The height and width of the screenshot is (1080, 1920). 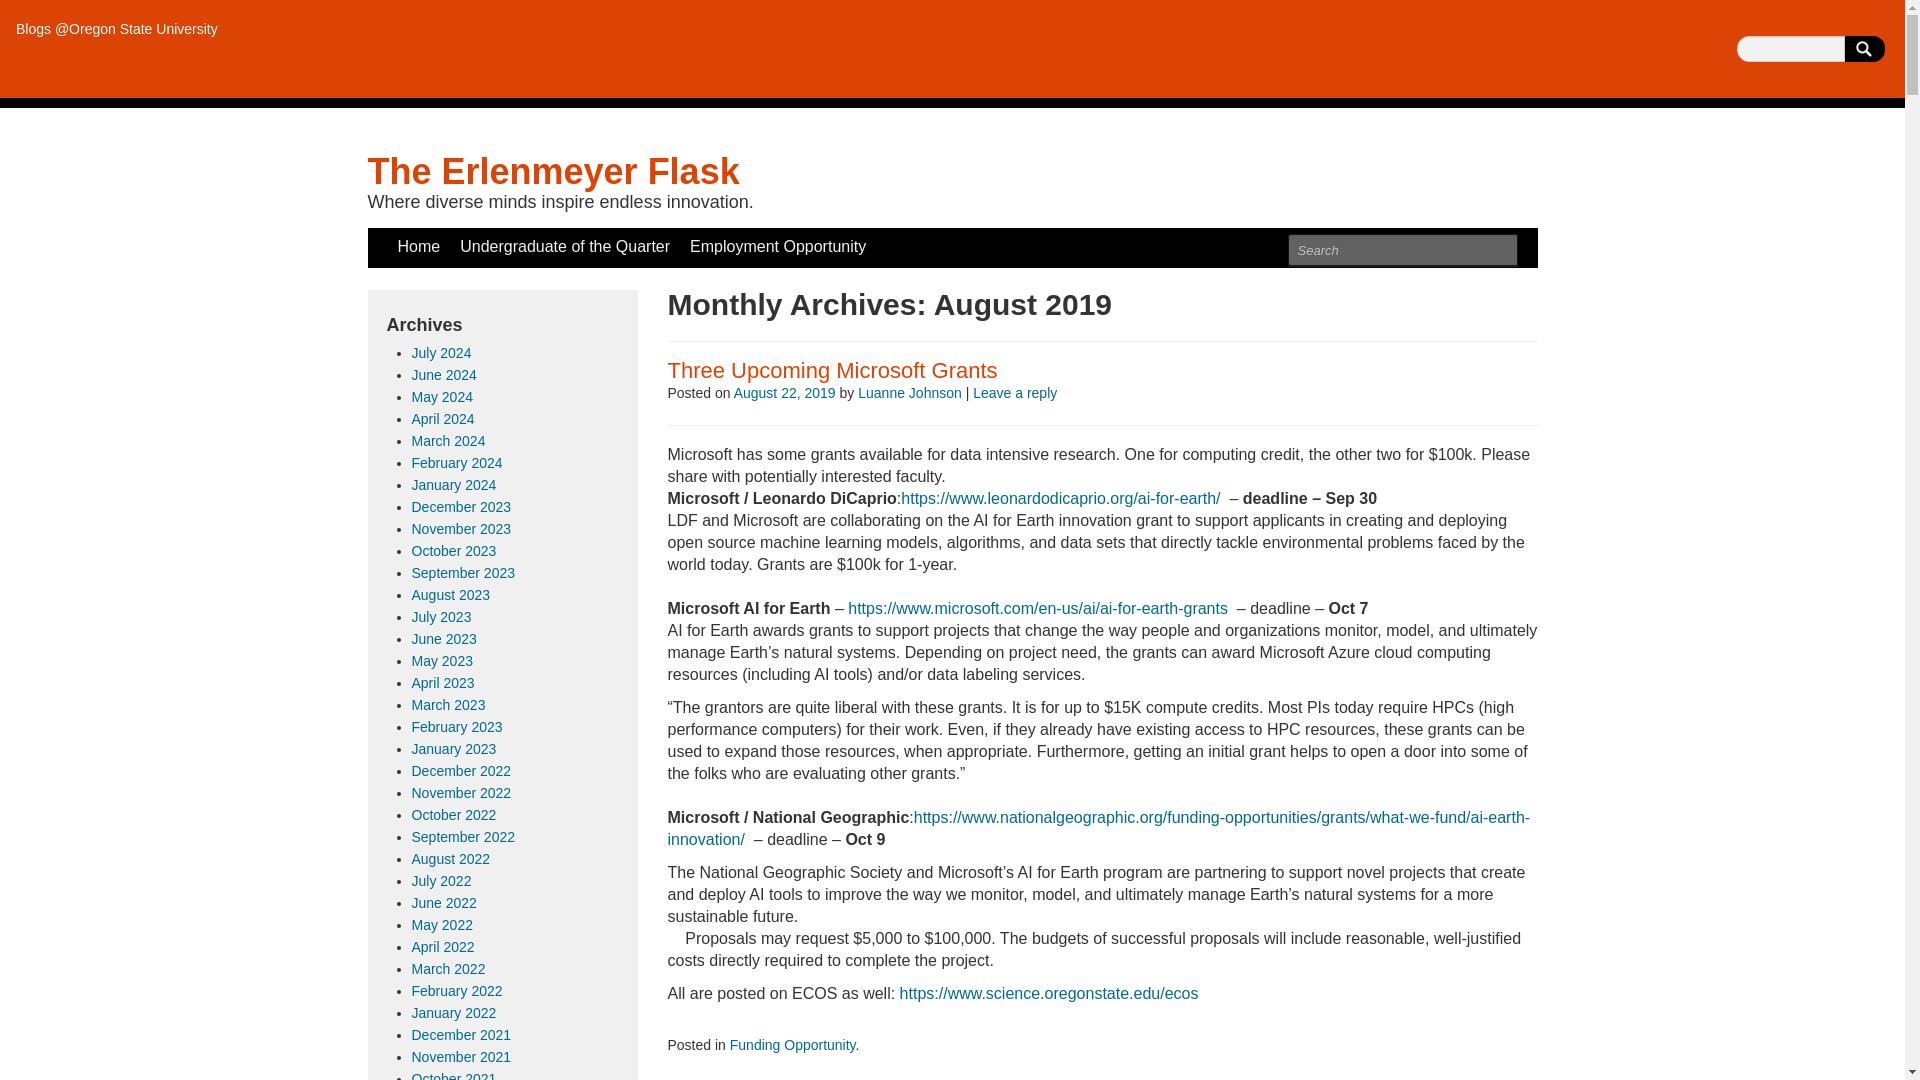 What do you see at coordinates (1015, 392) in the screenshot?
I see `Leave a reply` at bounding box center [1015, 392].